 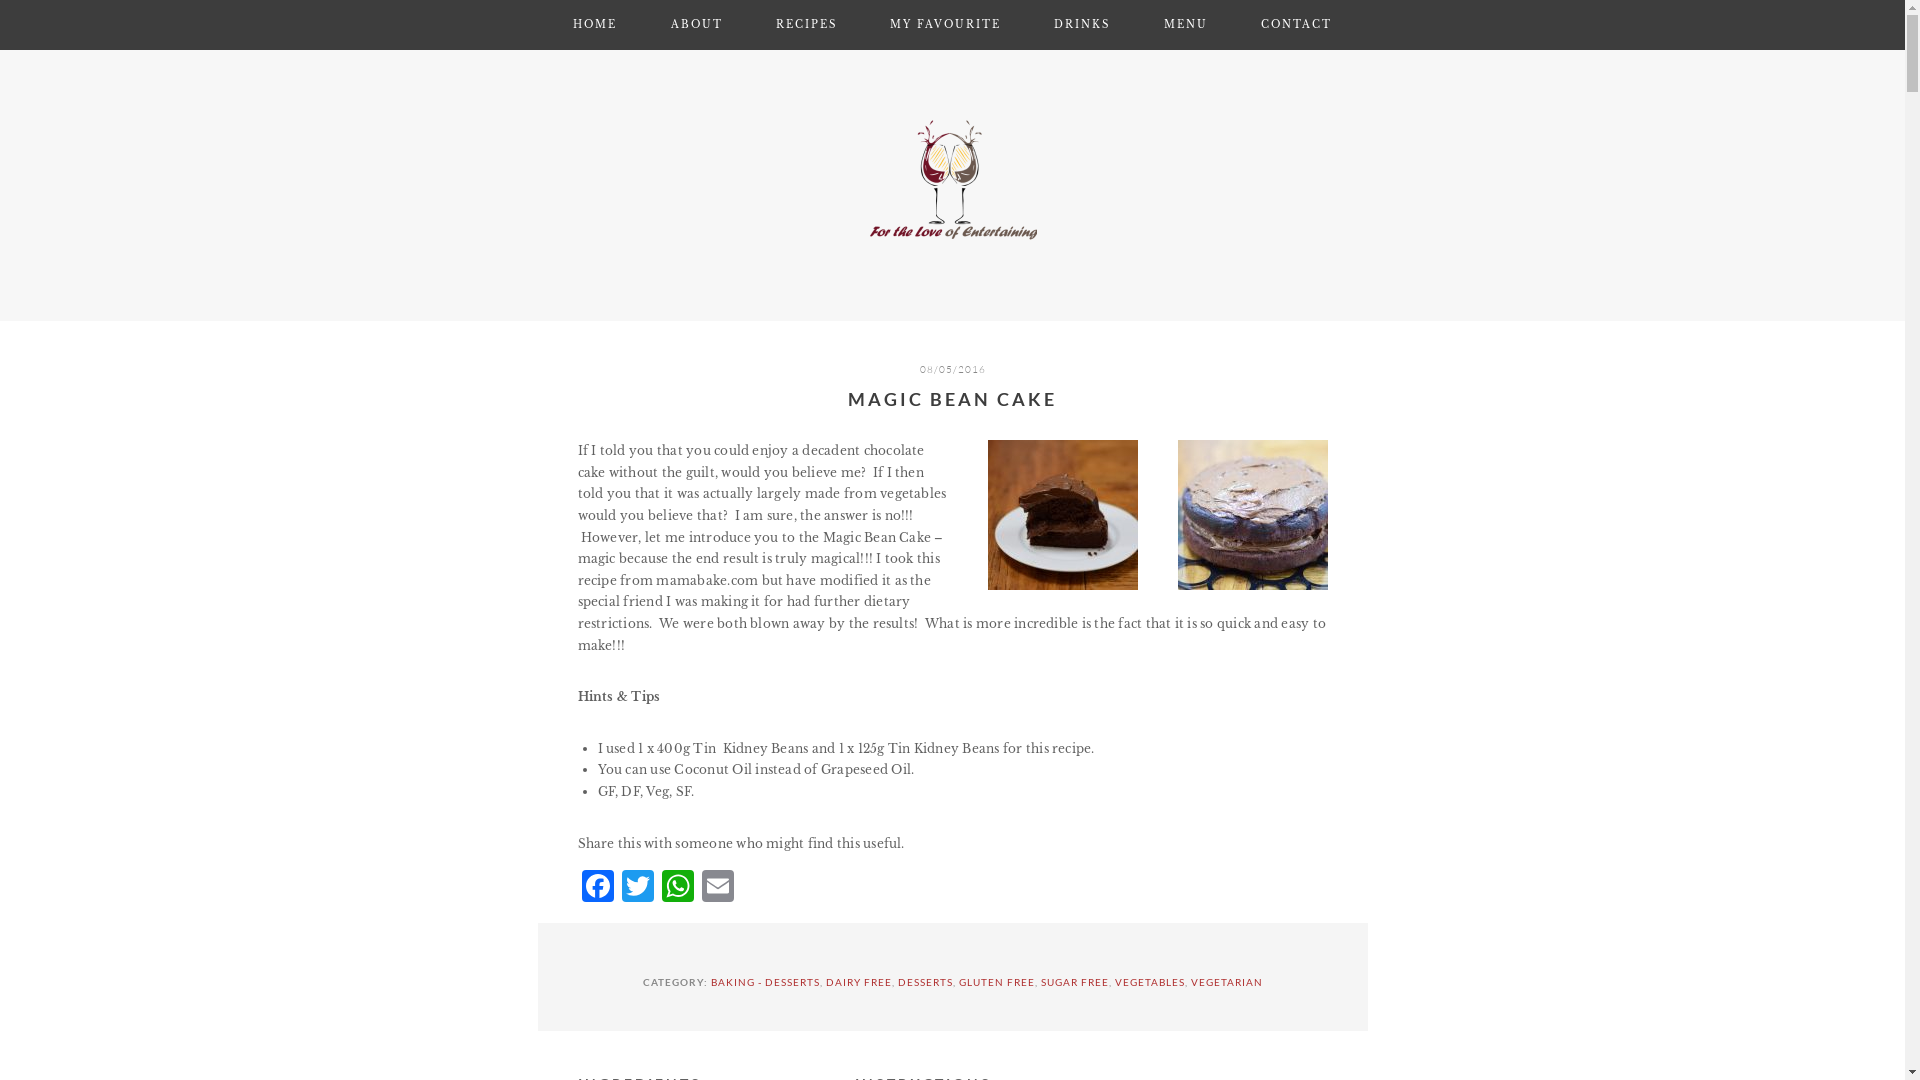 What do you see at coordinates (1082, 25) in the screenshot?
I see `DRINKS` at bounding box center [1082, 25].